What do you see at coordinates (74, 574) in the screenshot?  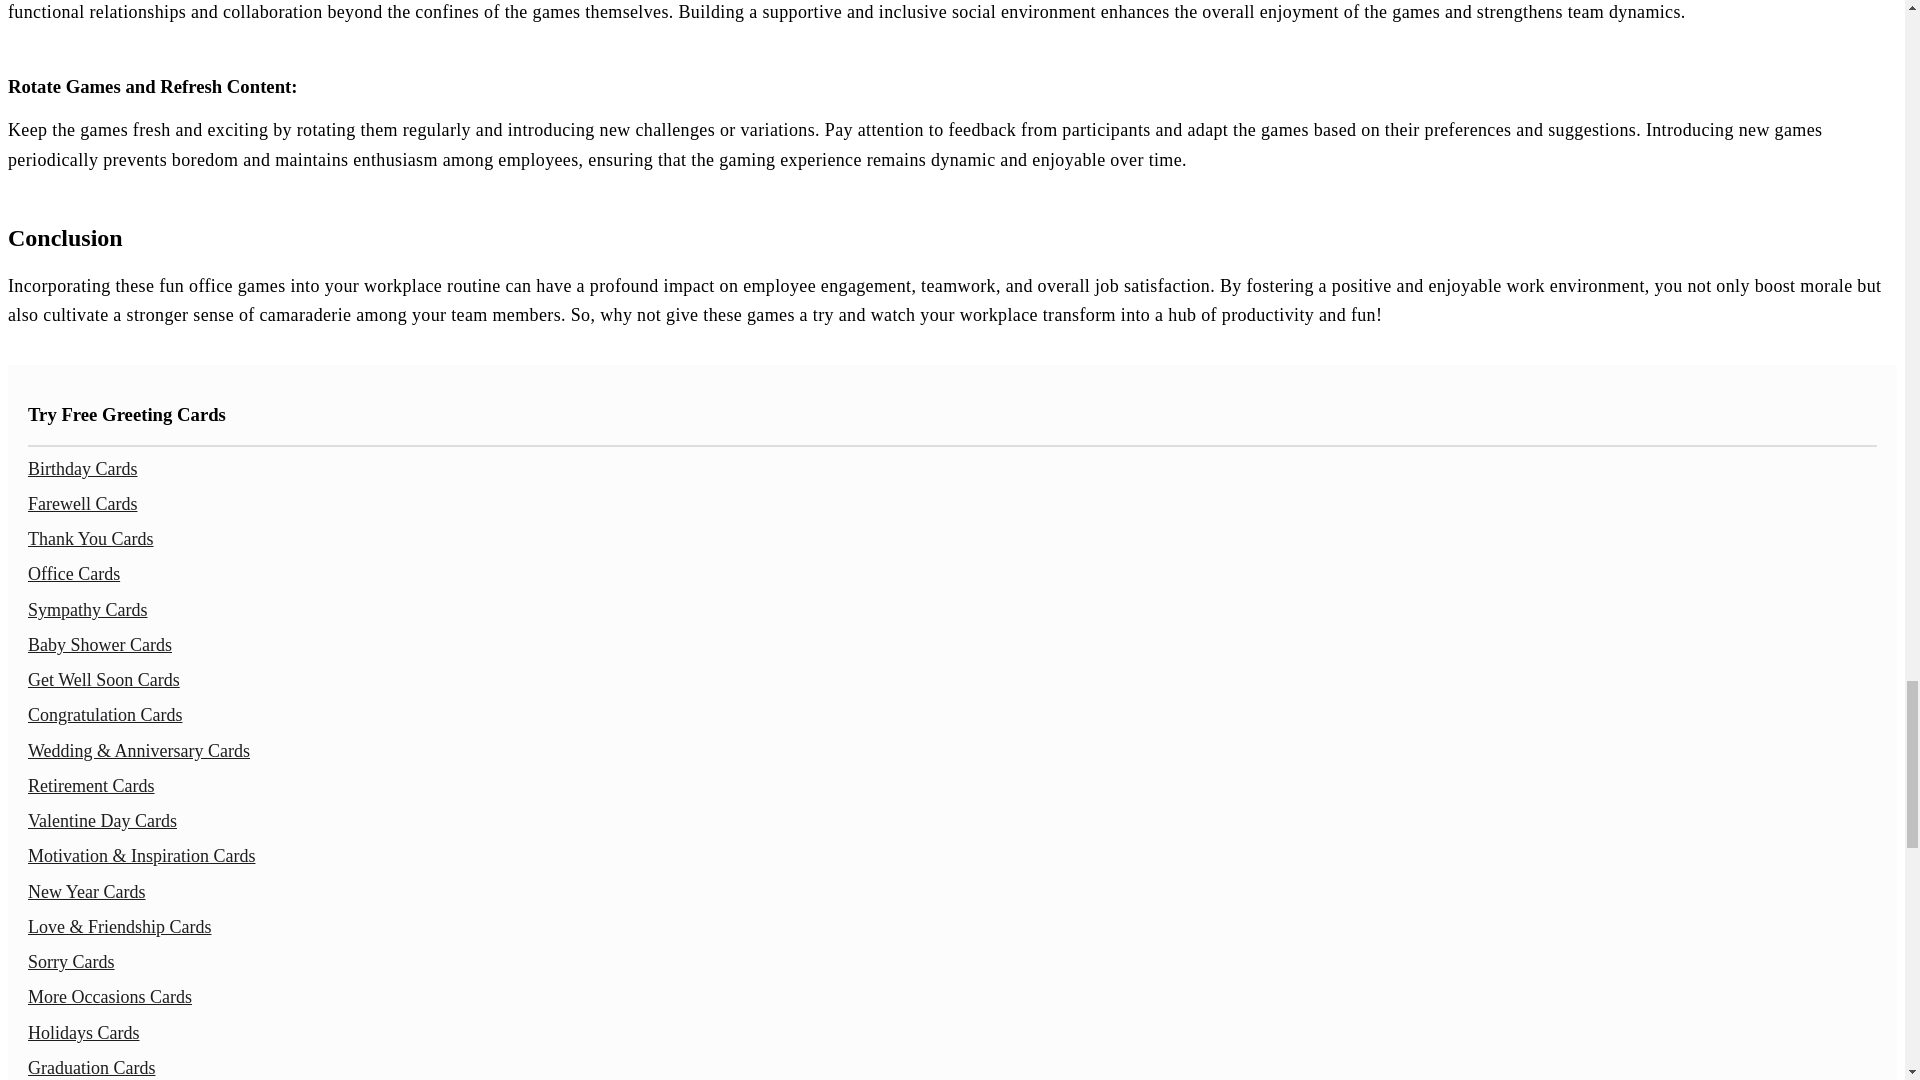 I see `Office Cards` at bounding box center [74, 574].